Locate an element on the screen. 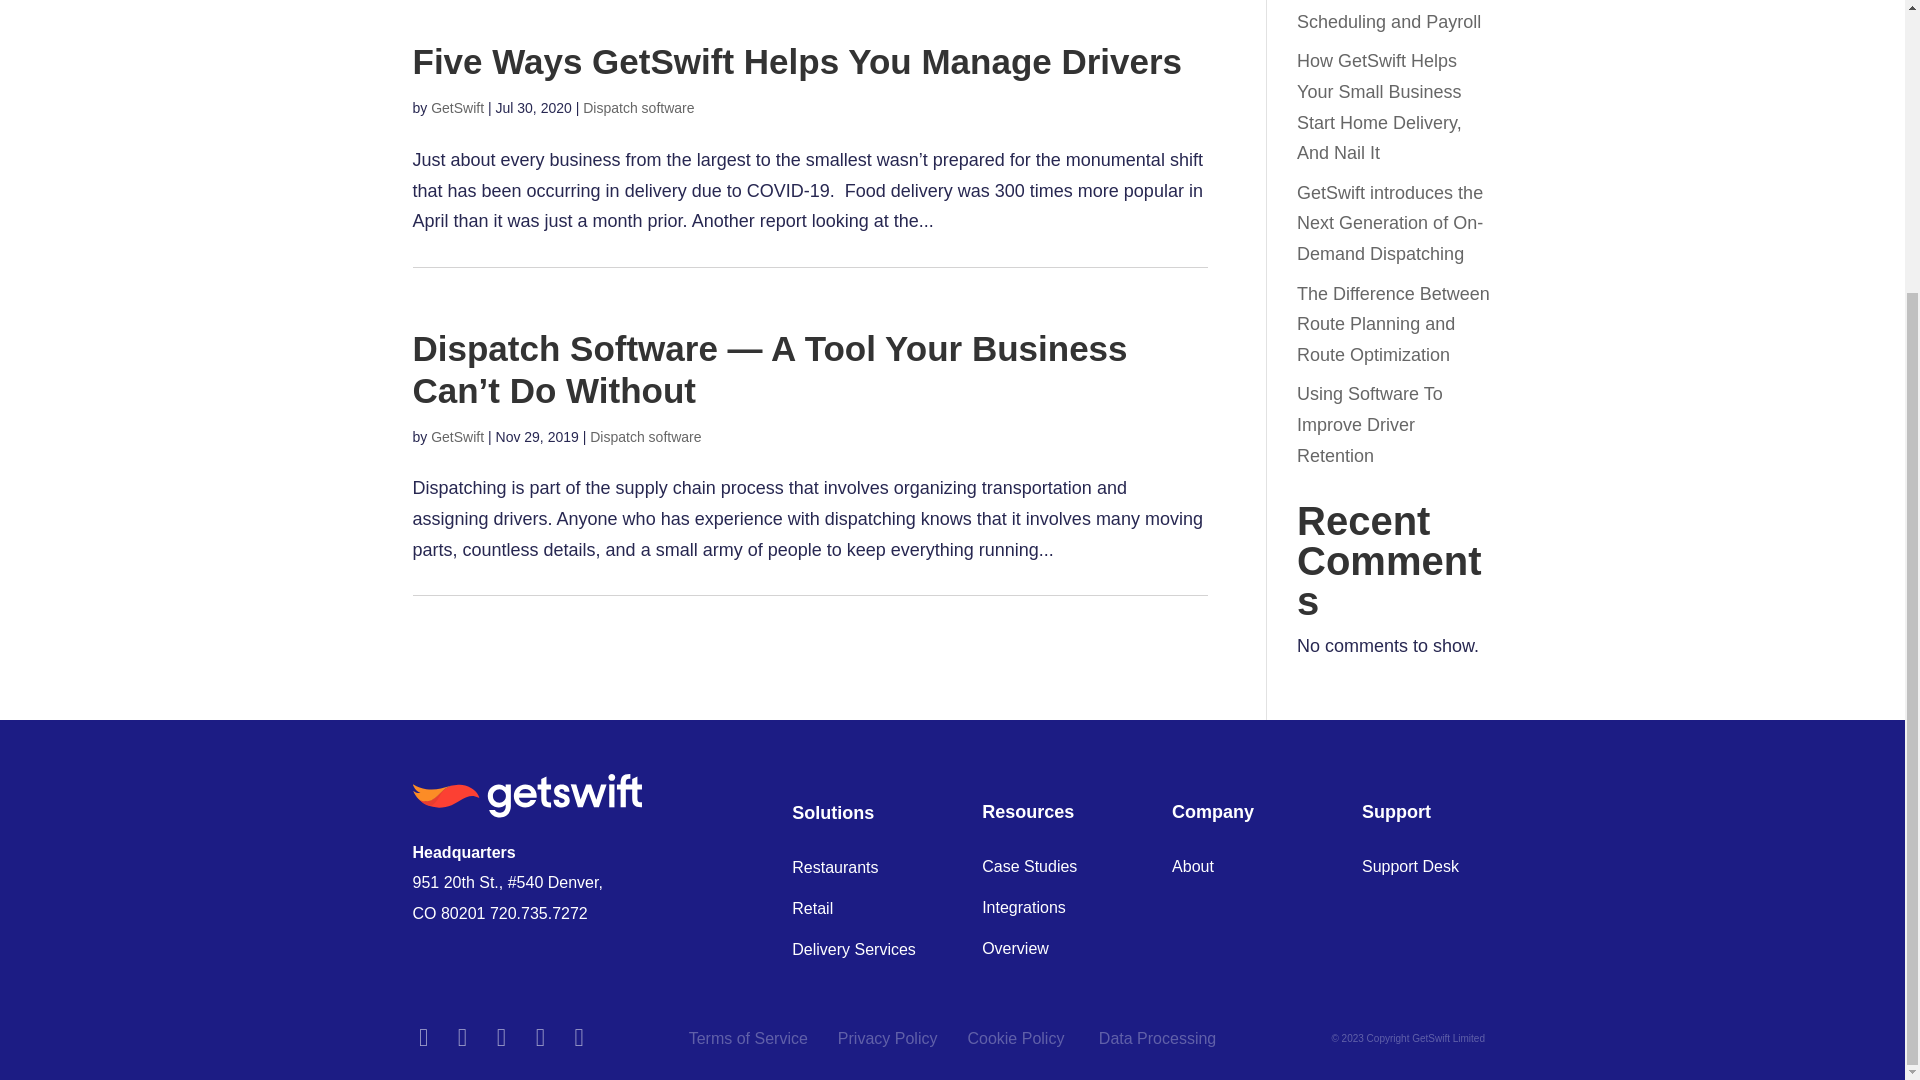 The height and width of the screenshot is (1080, 1920). Privacy Policy is located at coordinates (888, 1038).